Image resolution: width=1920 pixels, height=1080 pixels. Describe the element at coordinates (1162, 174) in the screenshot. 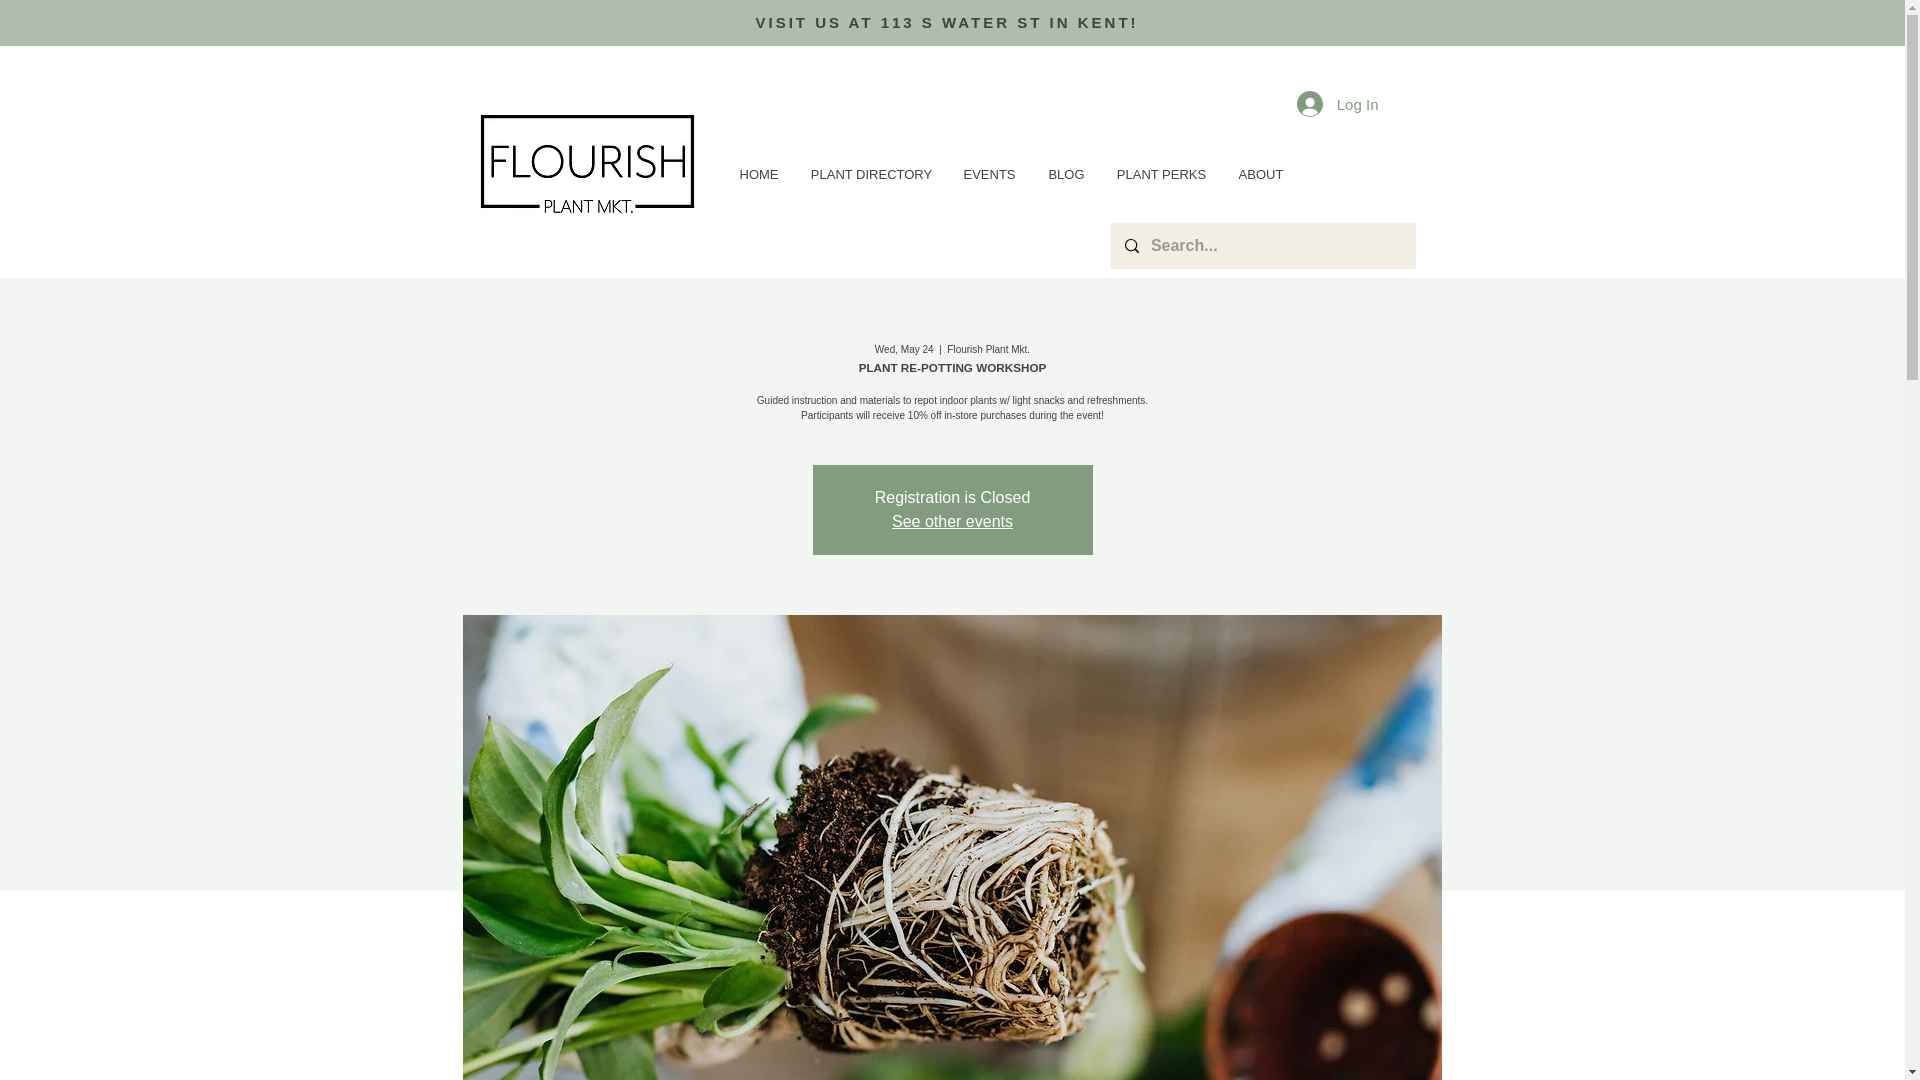

I see `PLANT PERKS` at that location.